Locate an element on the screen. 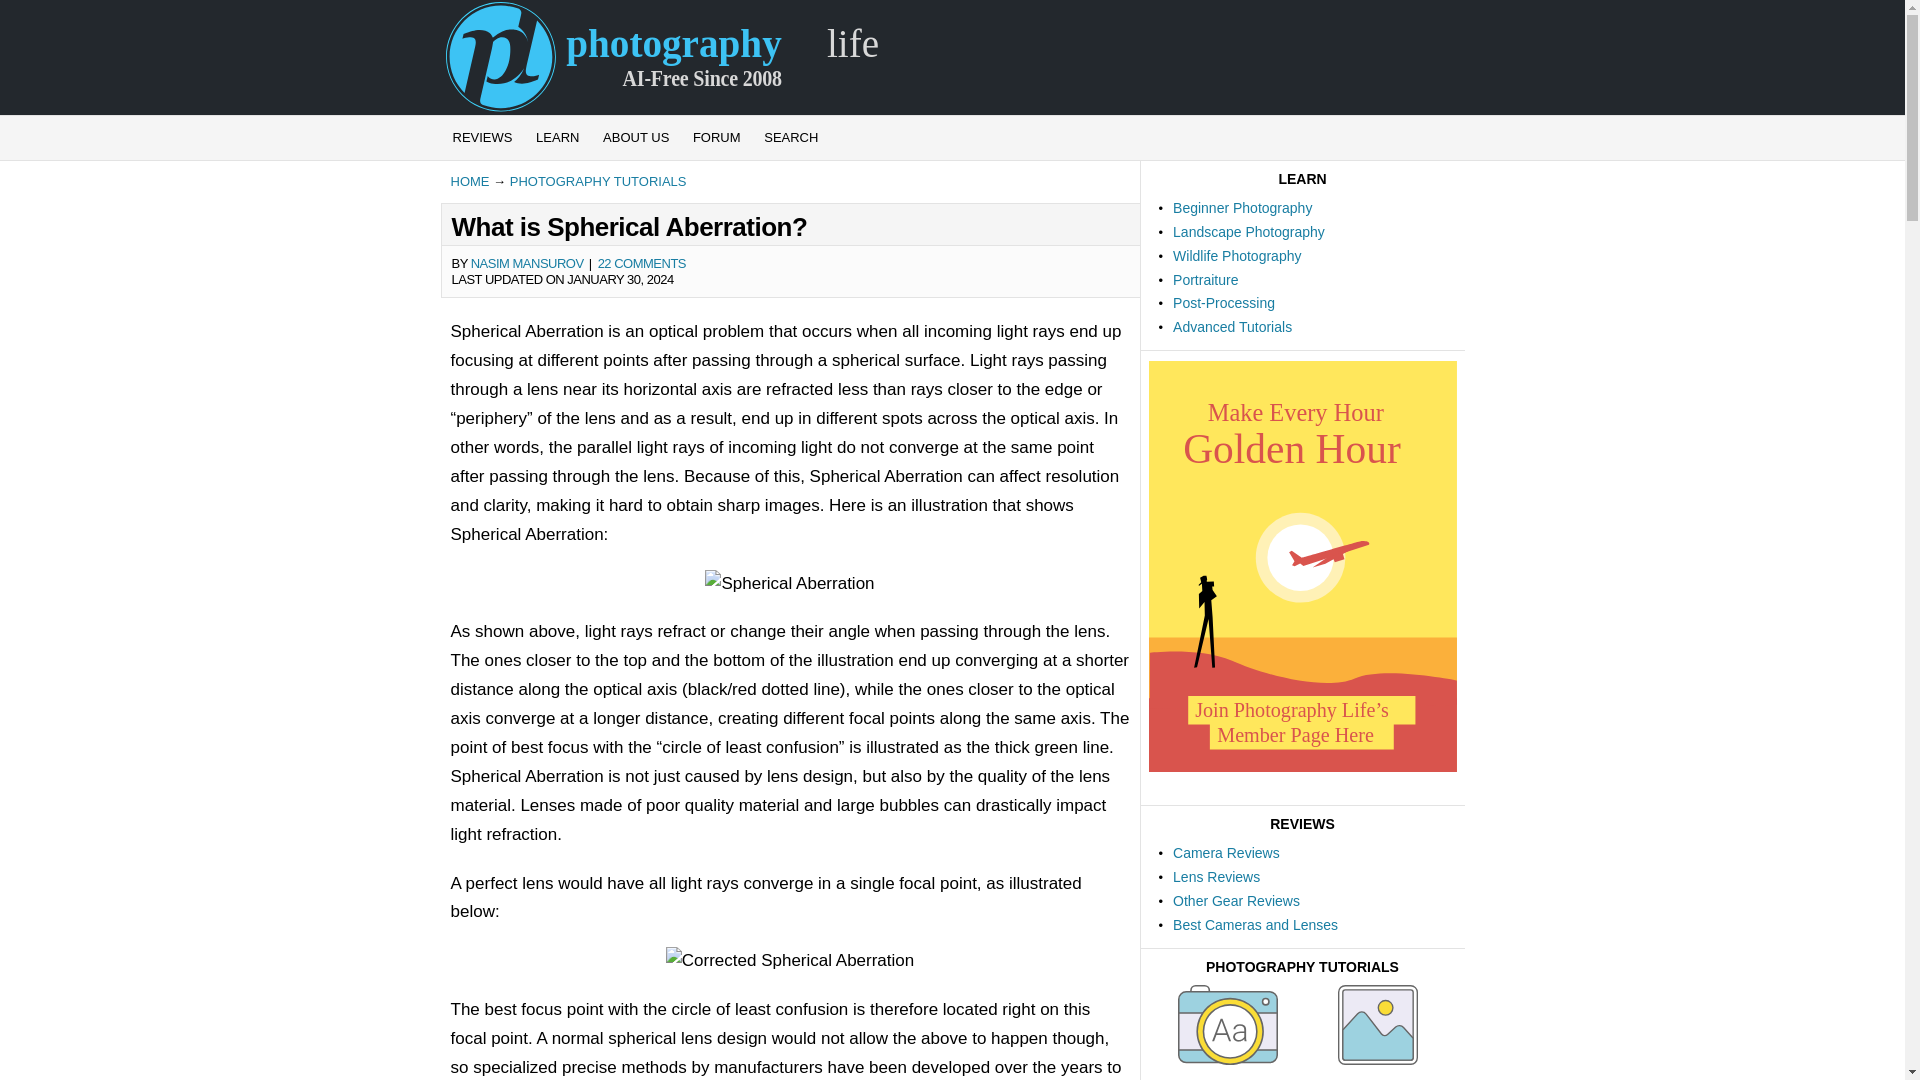  NASIM MANSUROV is located at coordinates (526, 263).